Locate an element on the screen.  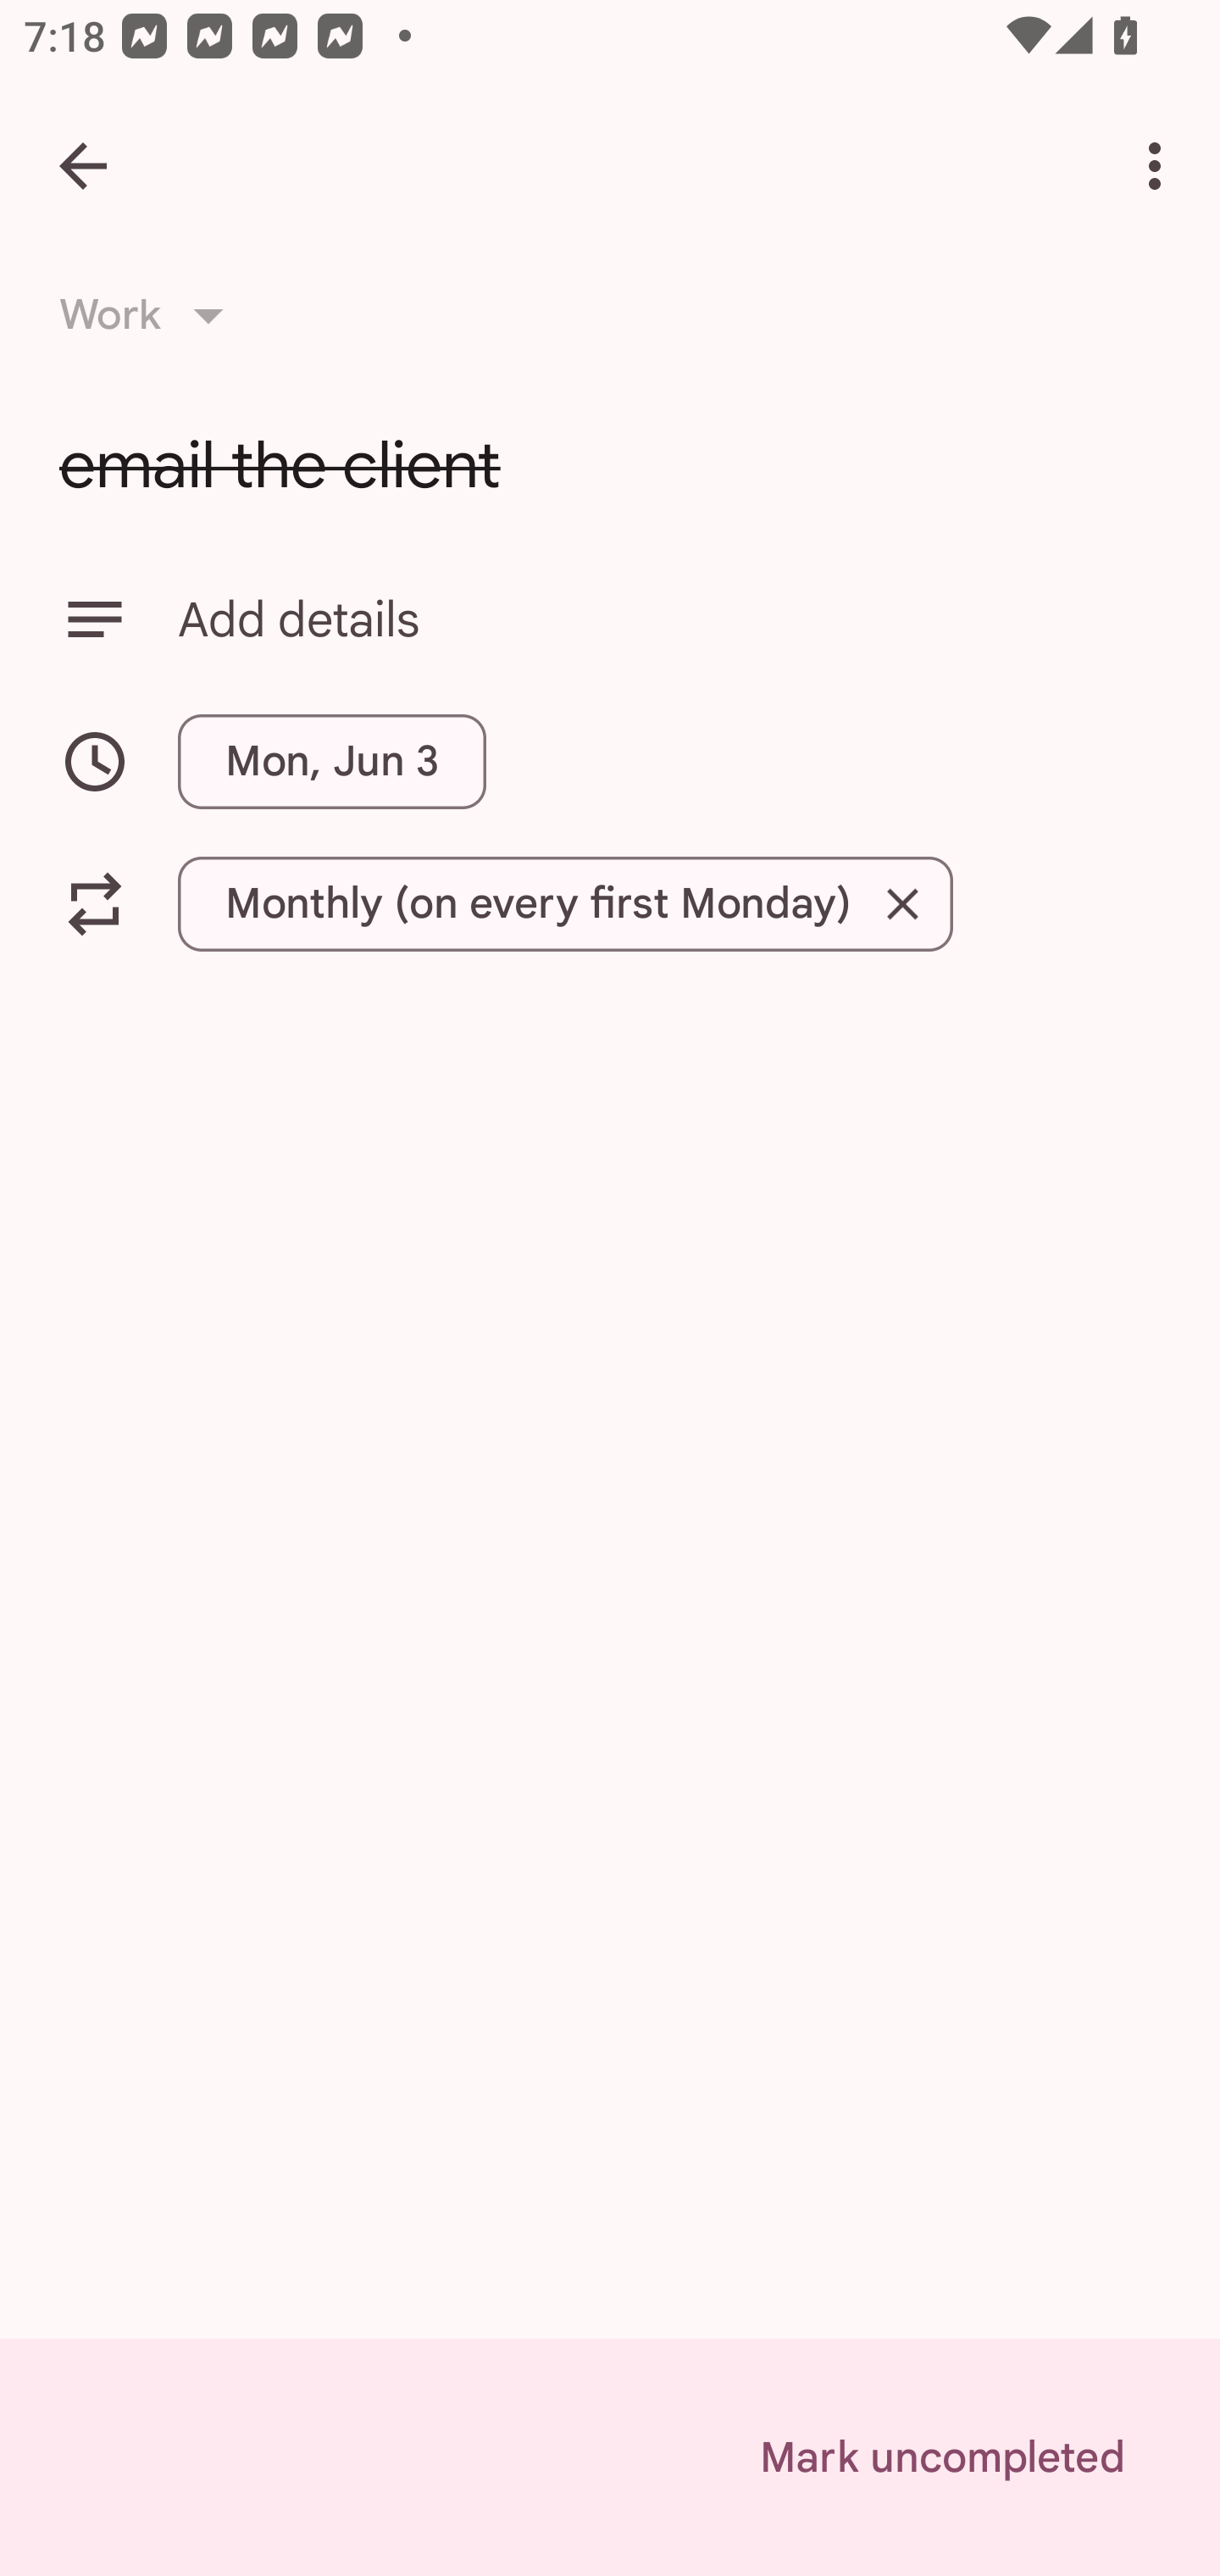
More options is located at coordinates (1161, 166).